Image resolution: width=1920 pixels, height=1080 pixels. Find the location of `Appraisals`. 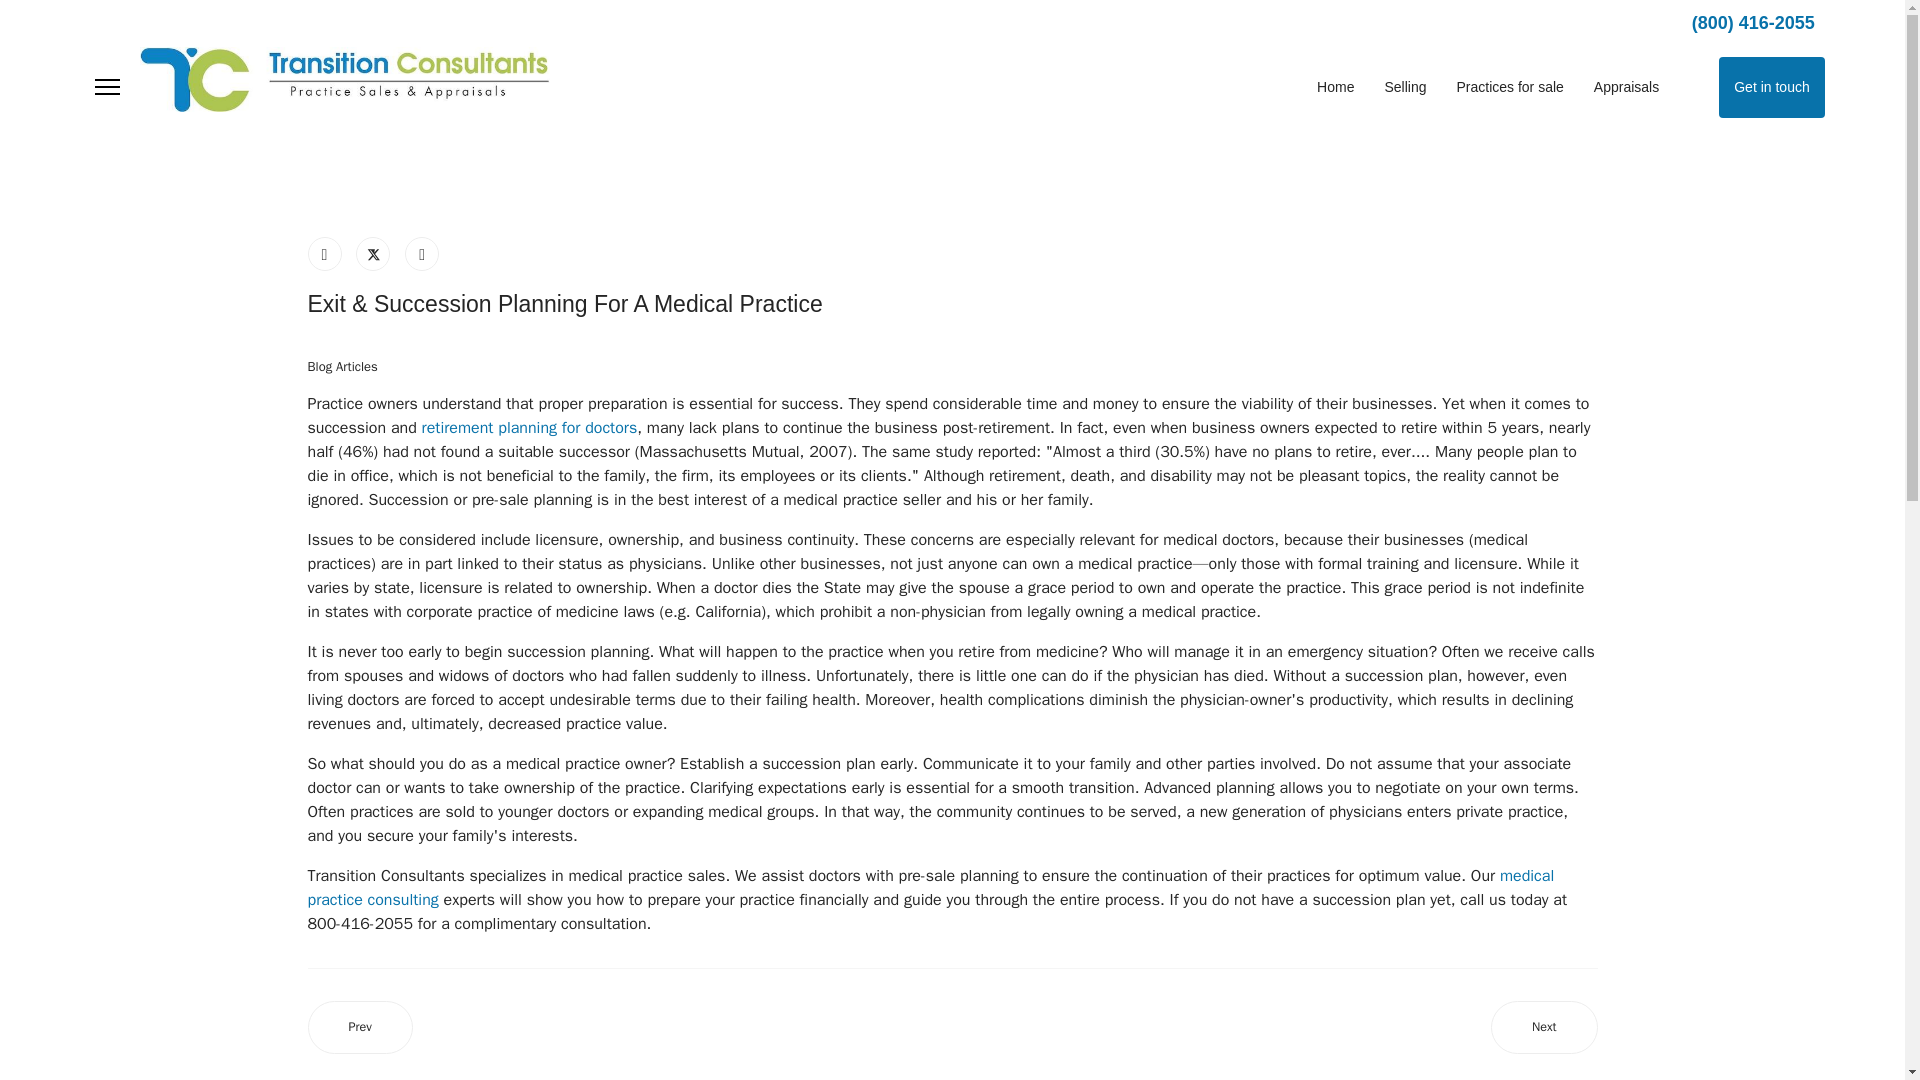

Appraisals is located at coordinates (1626, 87).